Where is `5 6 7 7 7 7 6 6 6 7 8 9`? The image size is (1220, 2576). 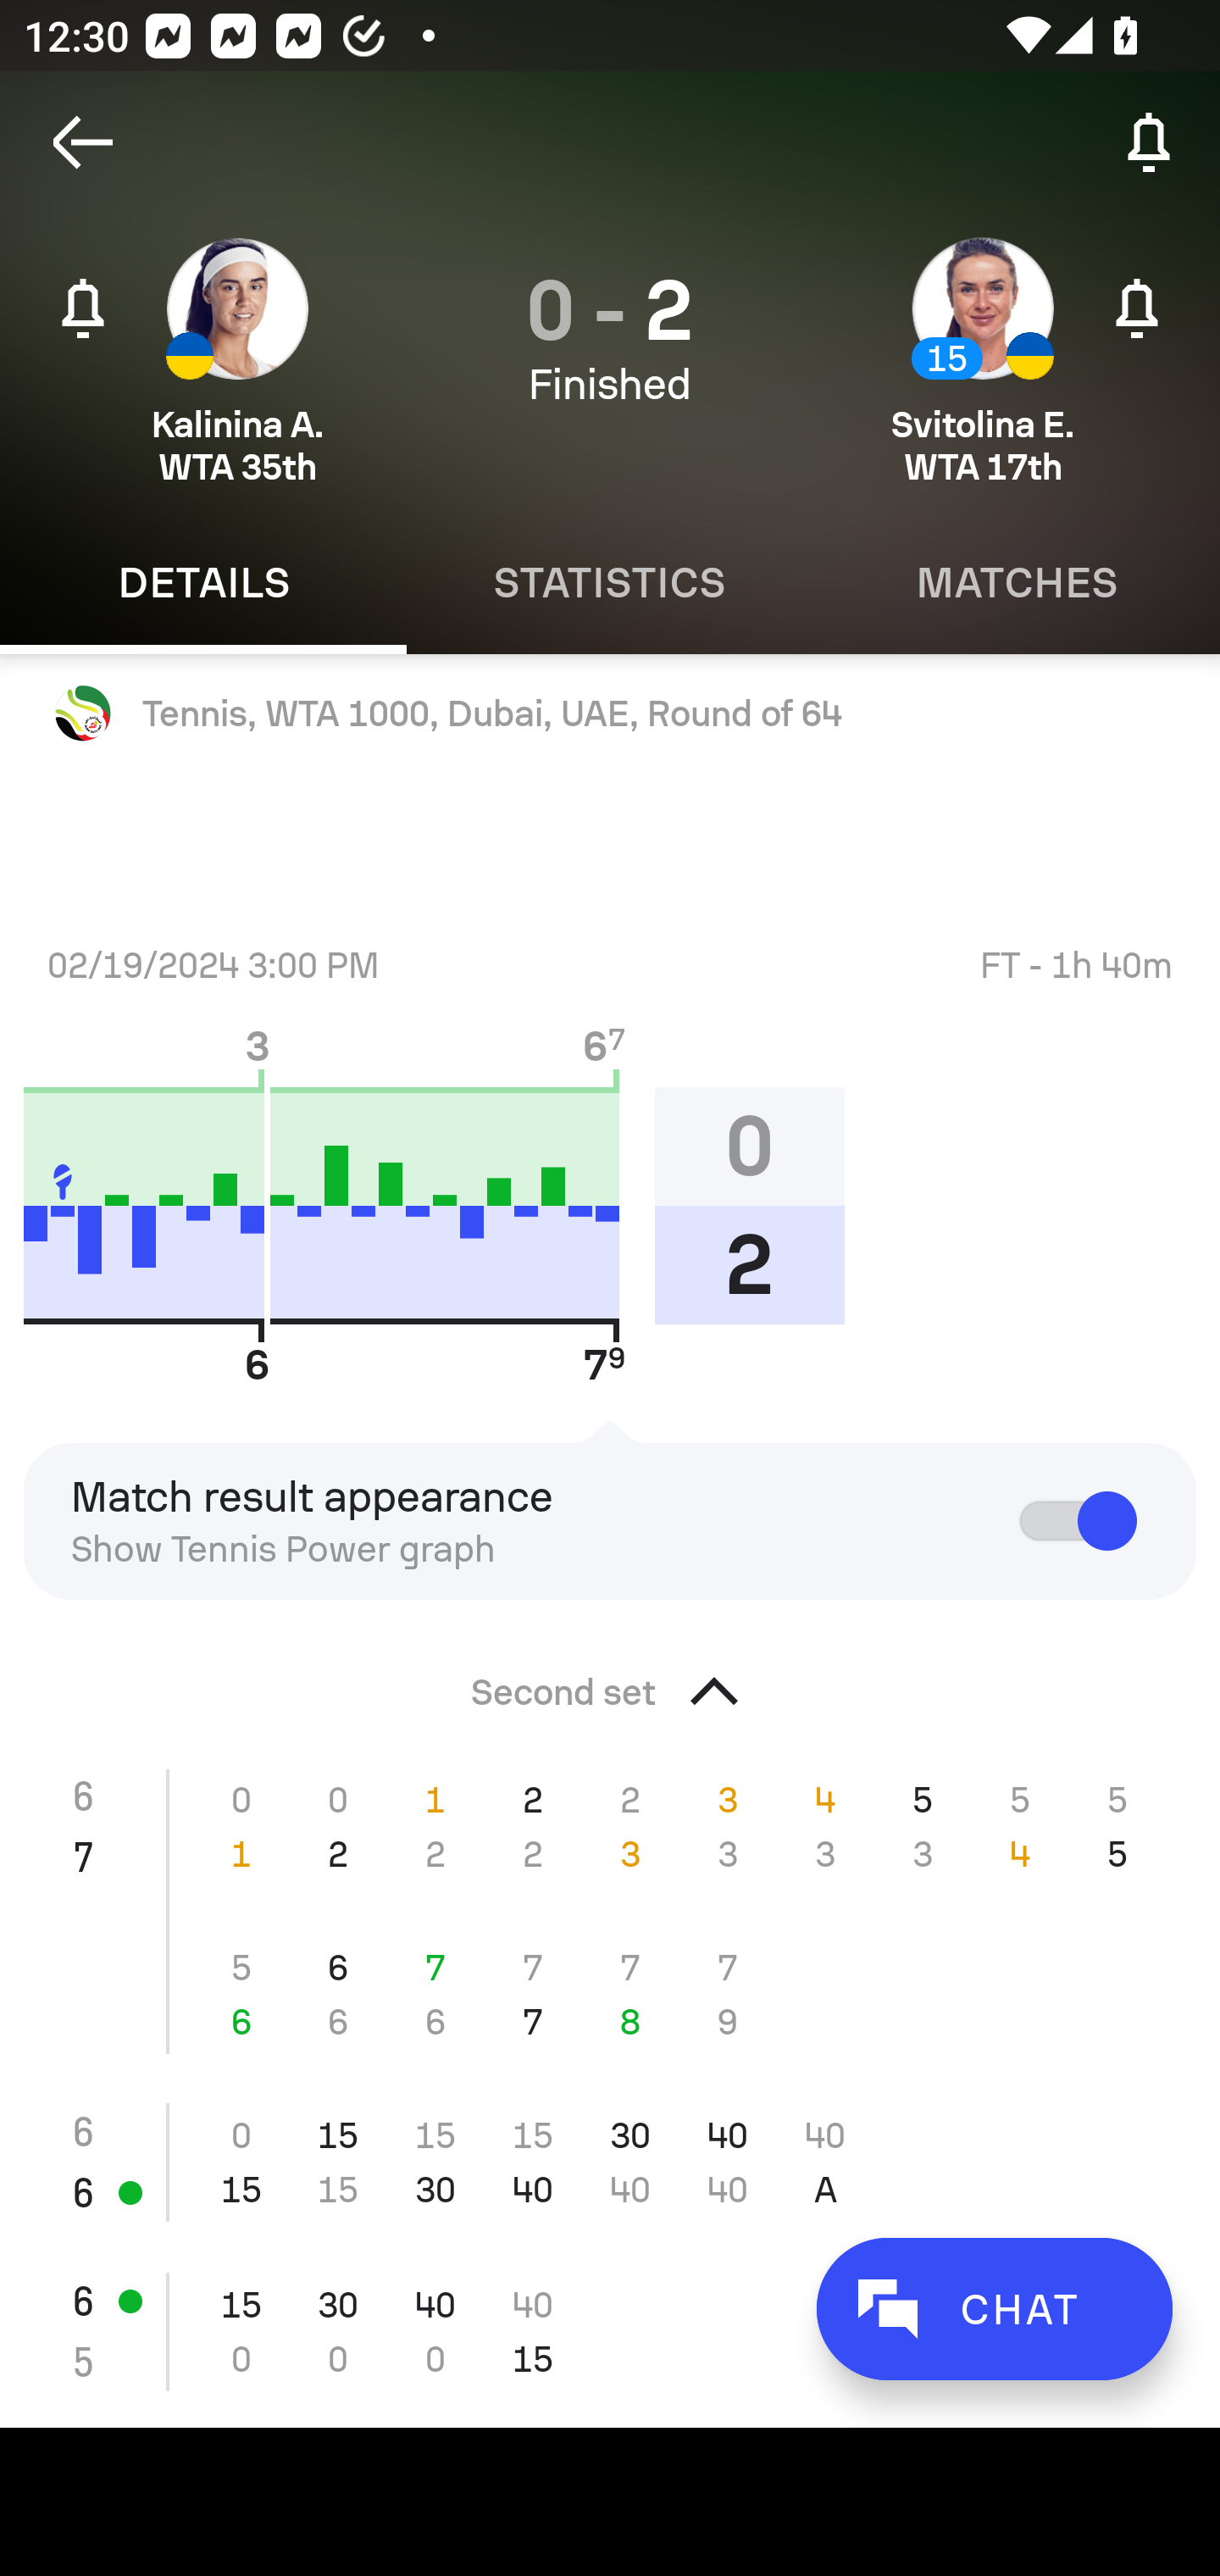
5 6 7 7 7 7 6 6 6 7 8 9 is located at coordinates (610, 1995).